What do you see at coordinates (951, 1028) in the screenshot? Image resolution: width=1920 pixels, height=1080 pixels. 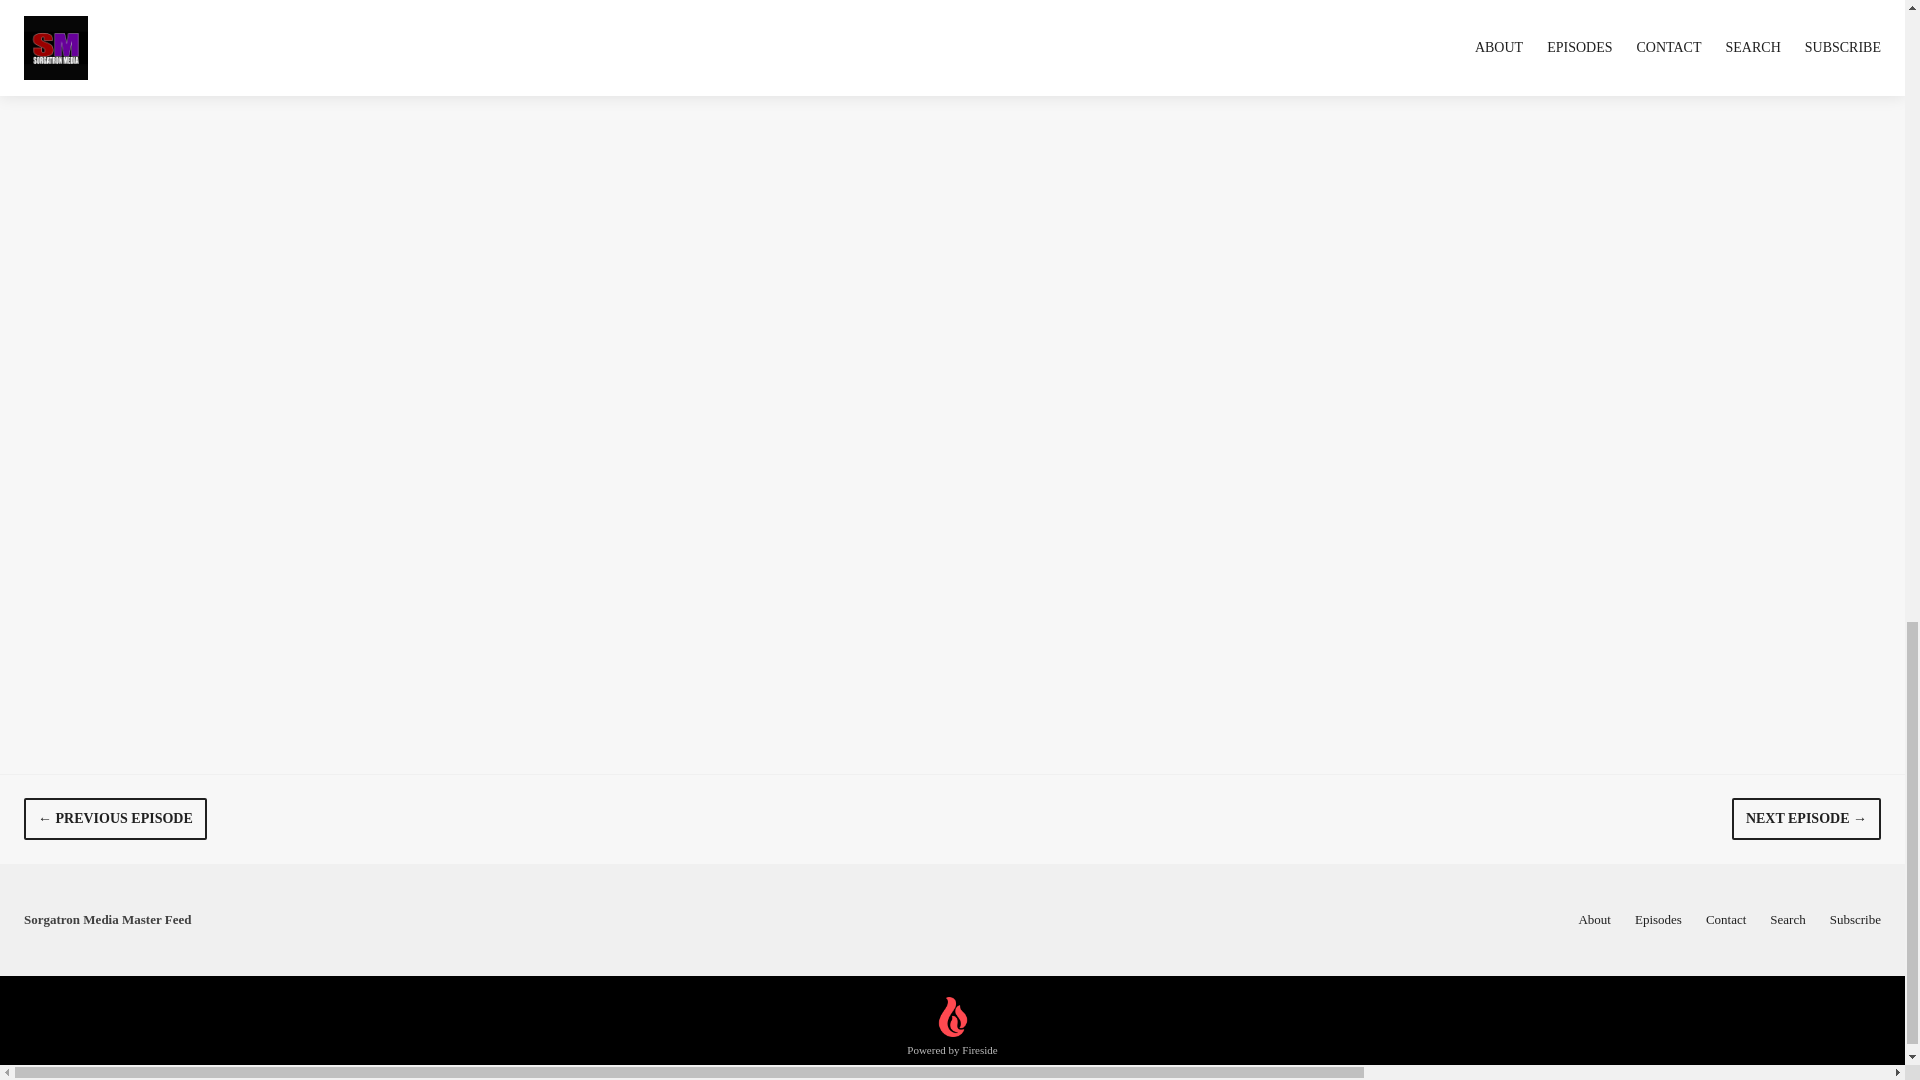 I see `Powered by Fireside` at bounding box center [951, 1028].